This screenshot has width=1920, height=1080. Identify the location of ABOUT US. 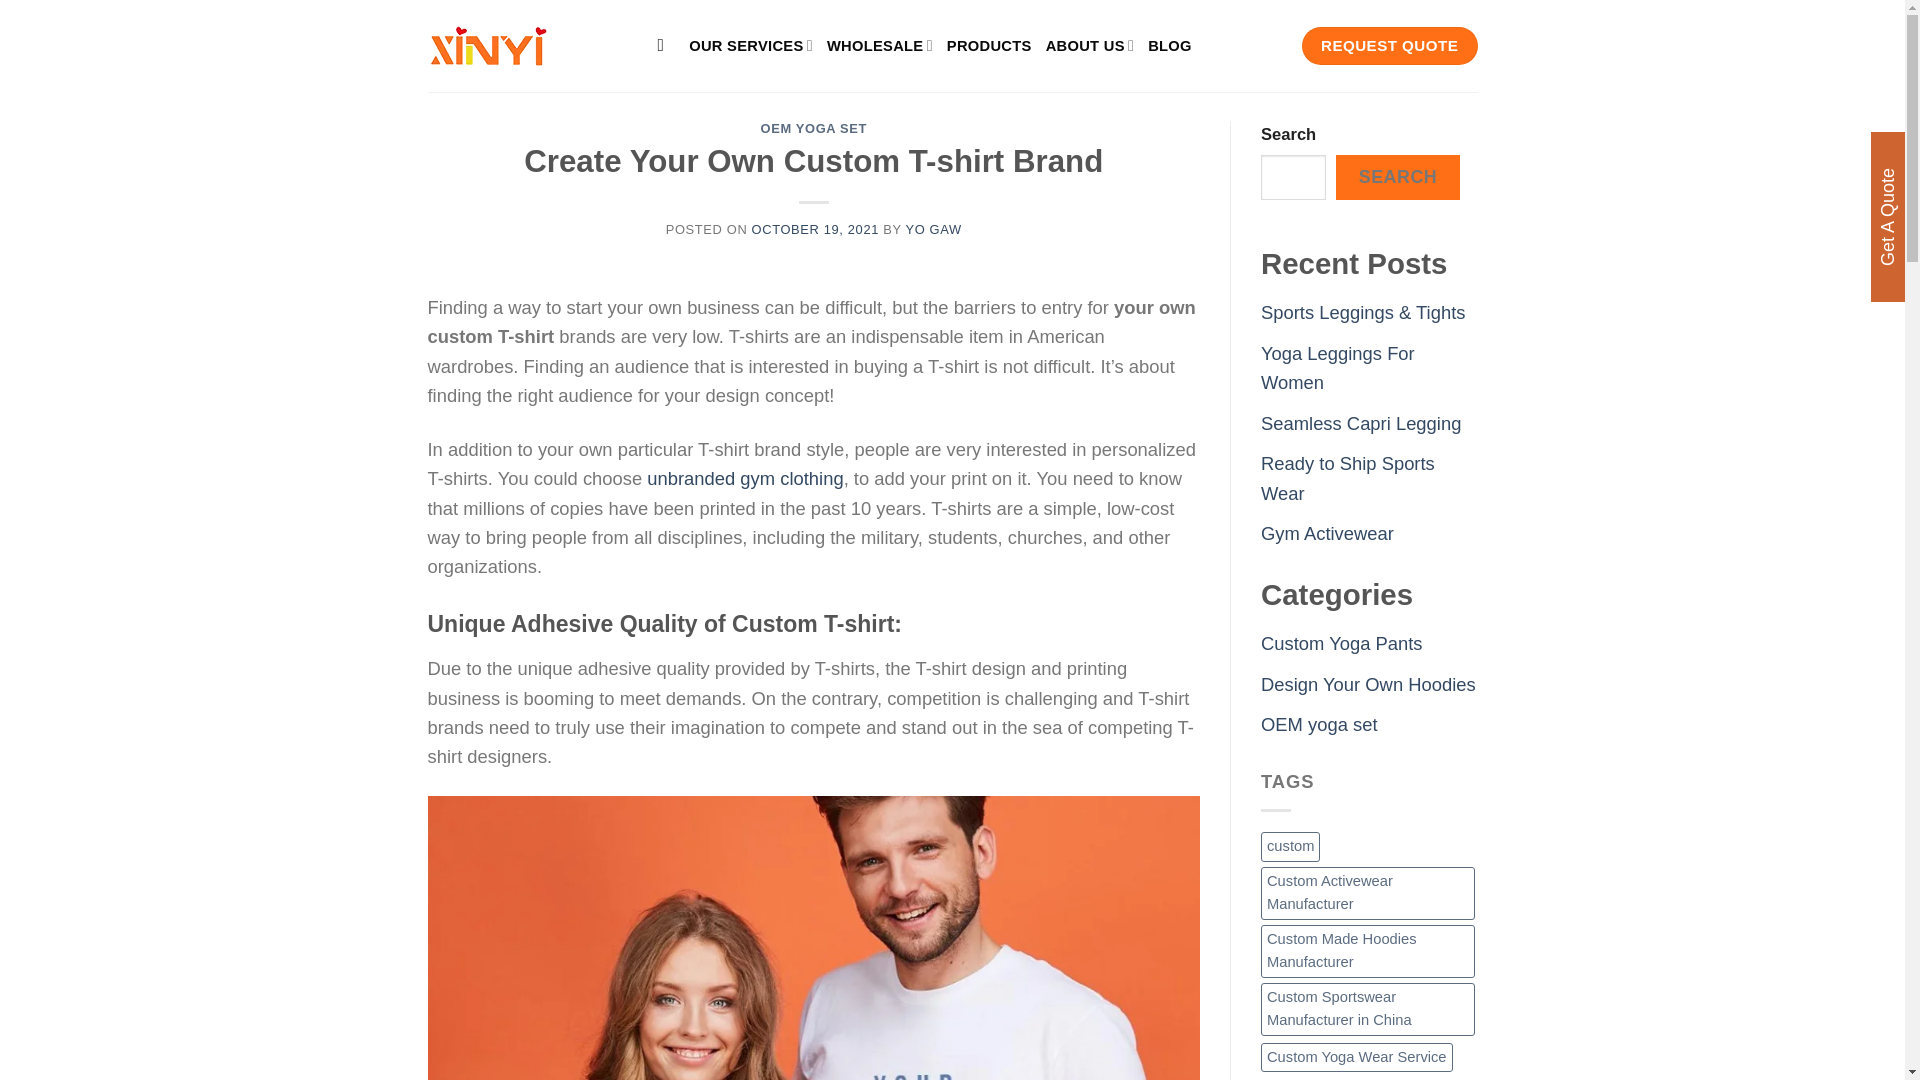
(1090, 44).